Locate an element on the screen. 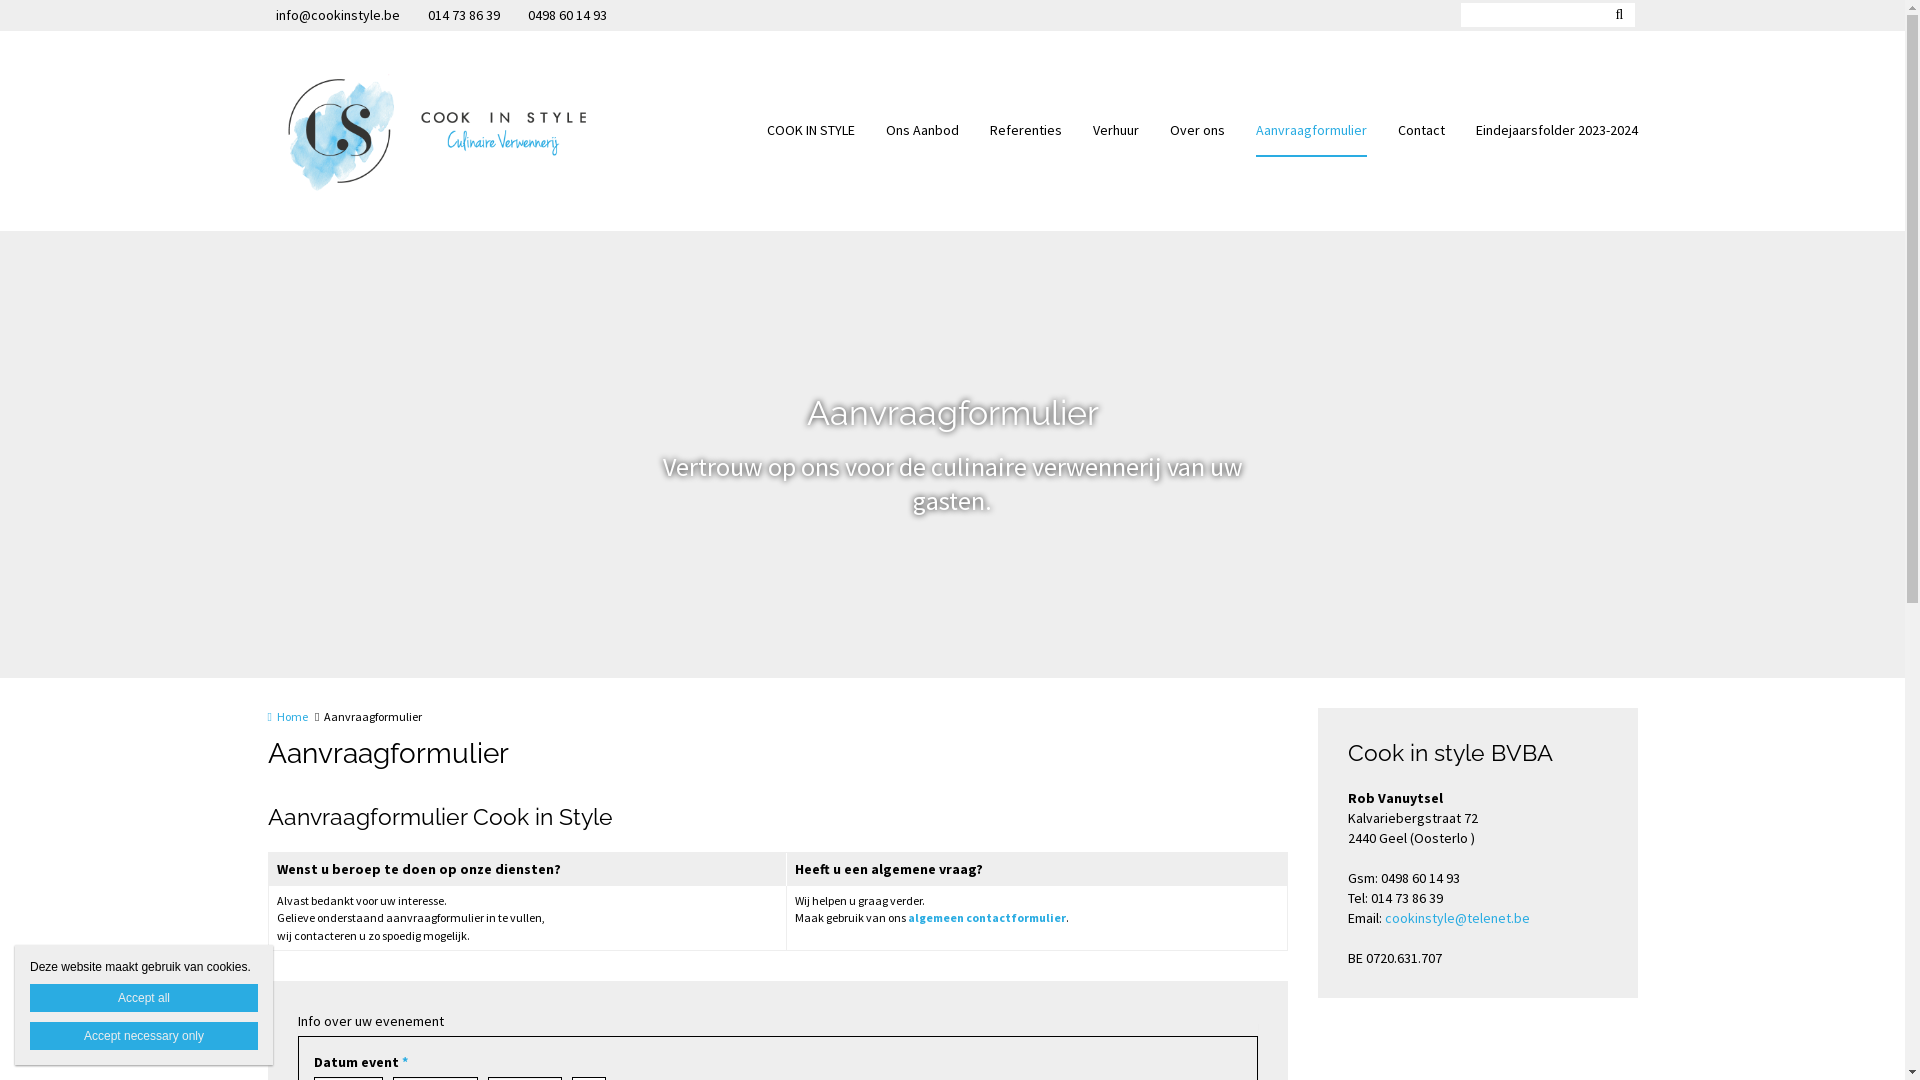 This screenshot has height=1080, width=1920. Zoeken is located at coordinates (1619, 15).